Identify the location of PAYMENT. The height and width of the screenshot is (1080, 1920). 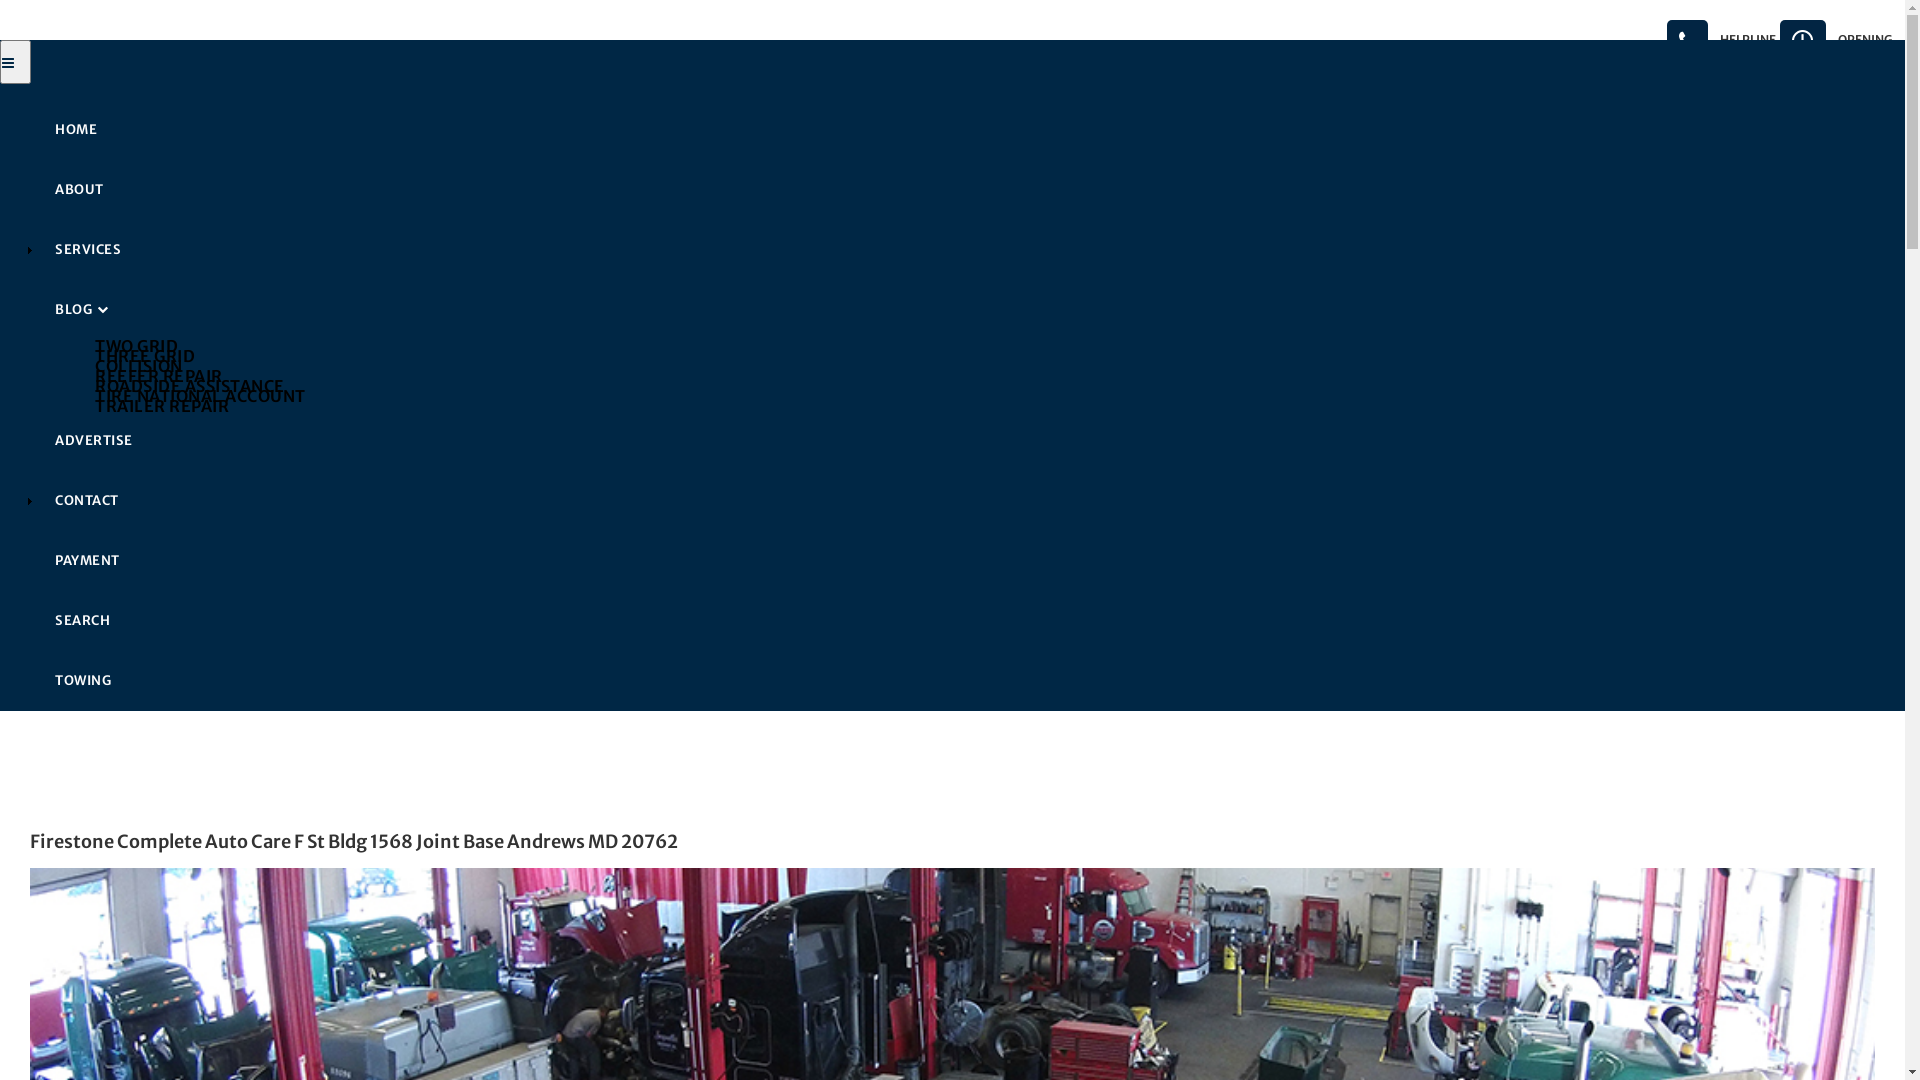
(972, 560).